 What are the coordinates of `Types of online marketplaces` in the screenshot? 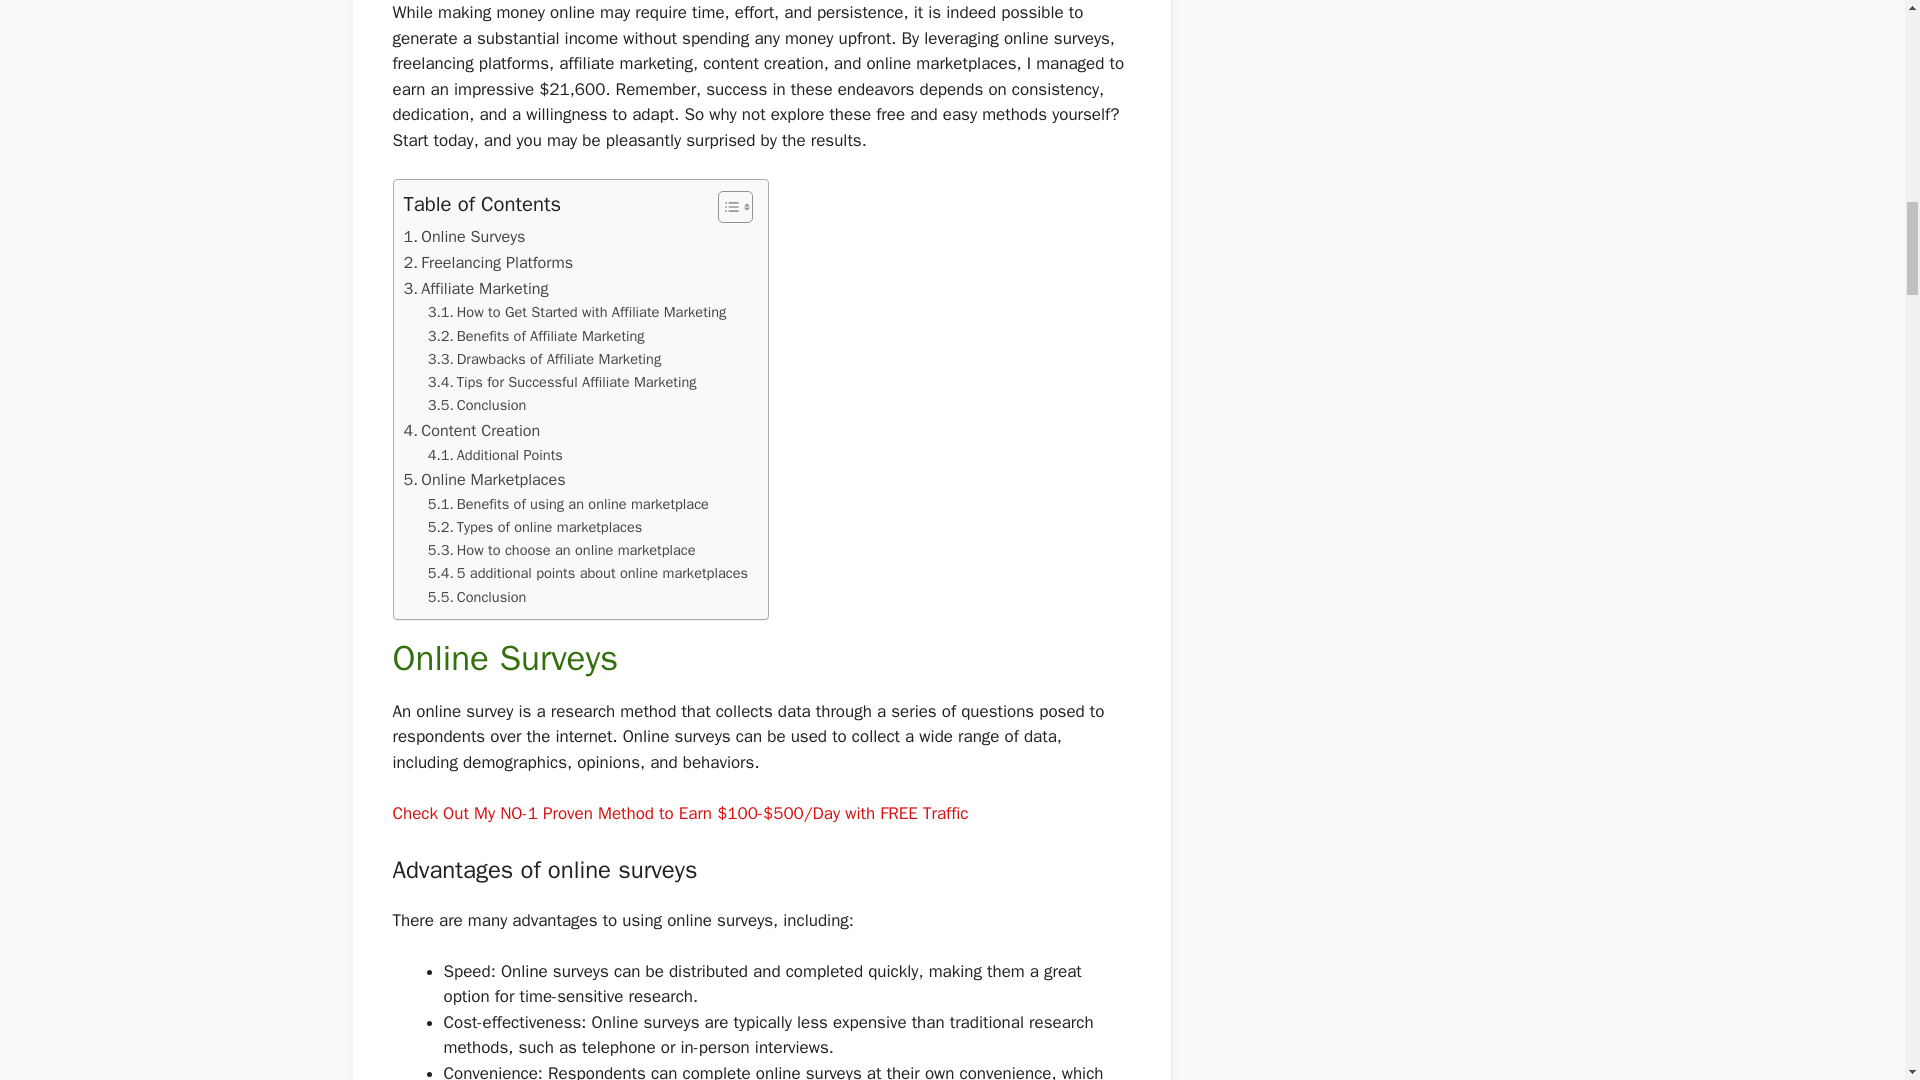 It's located at (536, 527).